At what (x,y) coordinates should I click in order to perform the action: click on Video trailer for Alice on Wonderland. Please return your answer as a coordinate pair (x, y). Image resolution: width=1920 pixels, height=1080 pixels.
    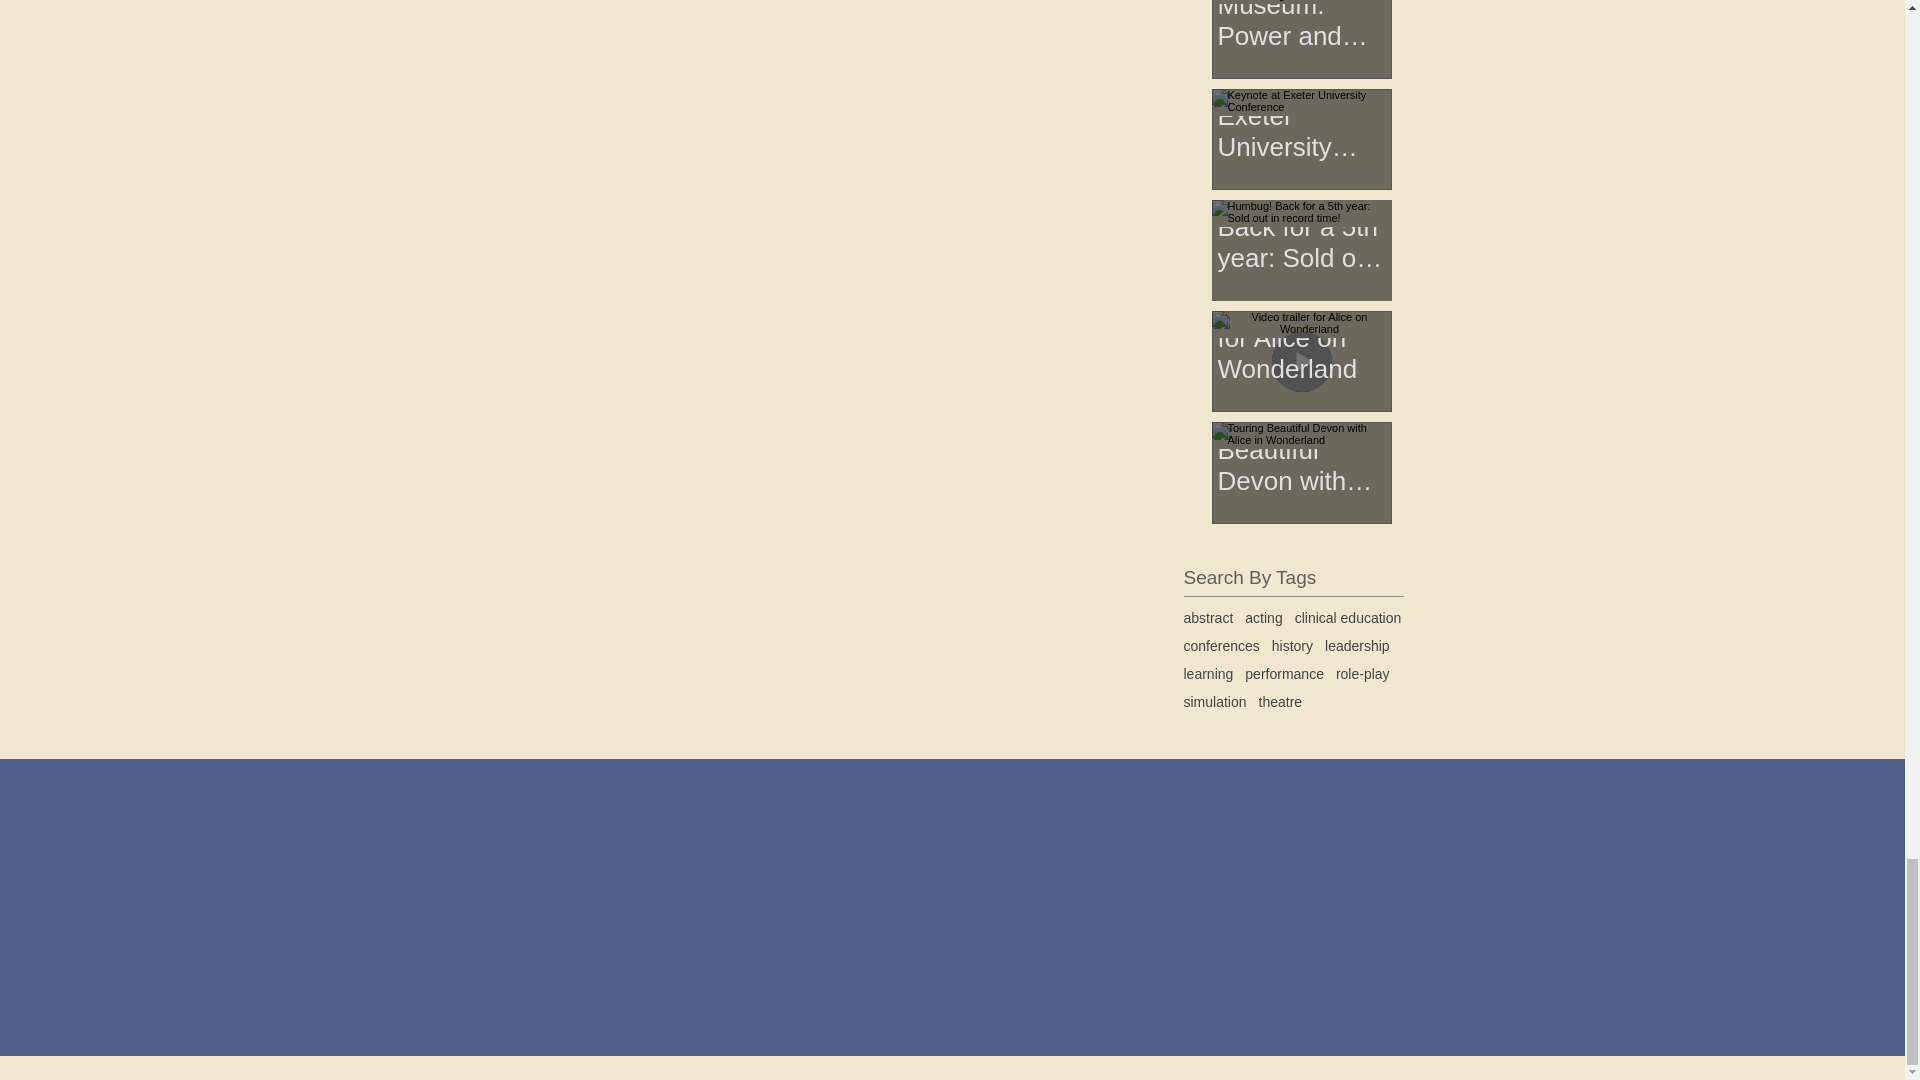
    Looking at the image, I should click on (1302, 329).